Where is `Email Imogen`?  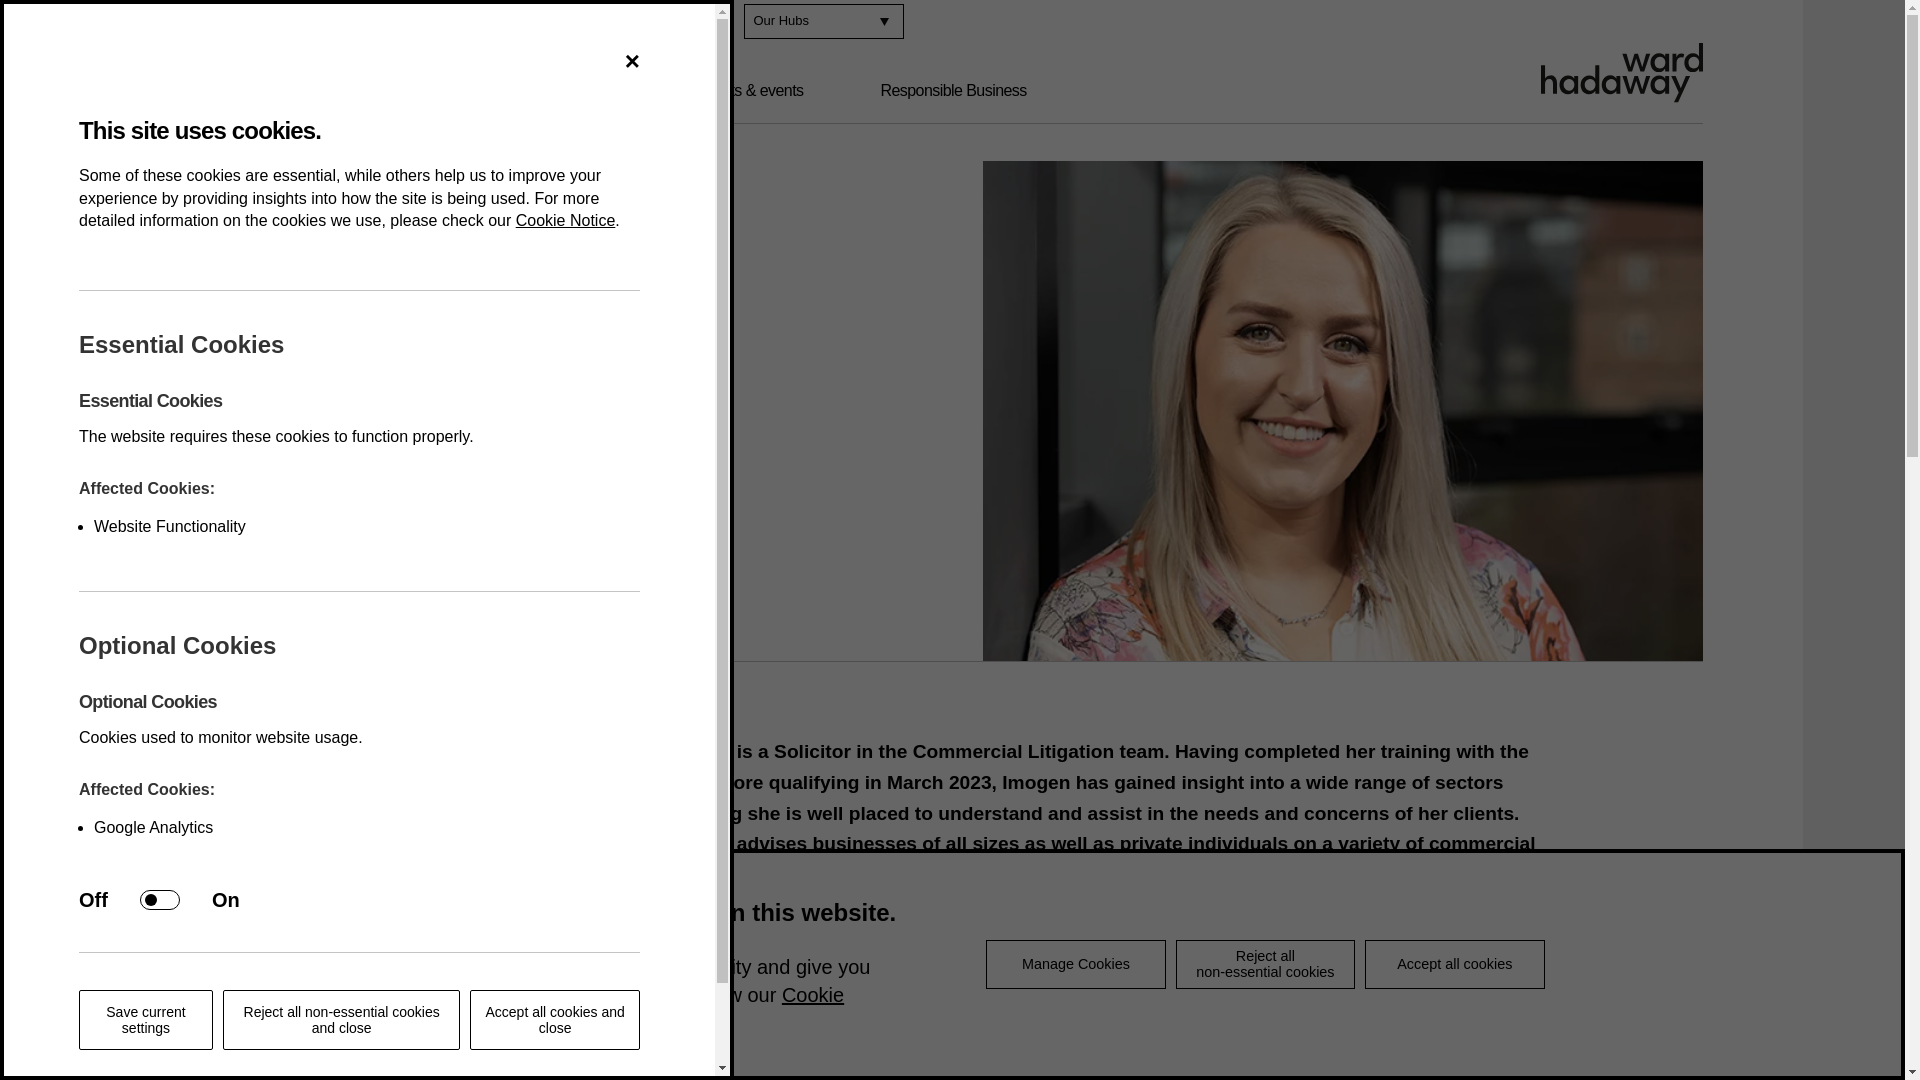
Email Imogen is located at coordinates (409, 838).